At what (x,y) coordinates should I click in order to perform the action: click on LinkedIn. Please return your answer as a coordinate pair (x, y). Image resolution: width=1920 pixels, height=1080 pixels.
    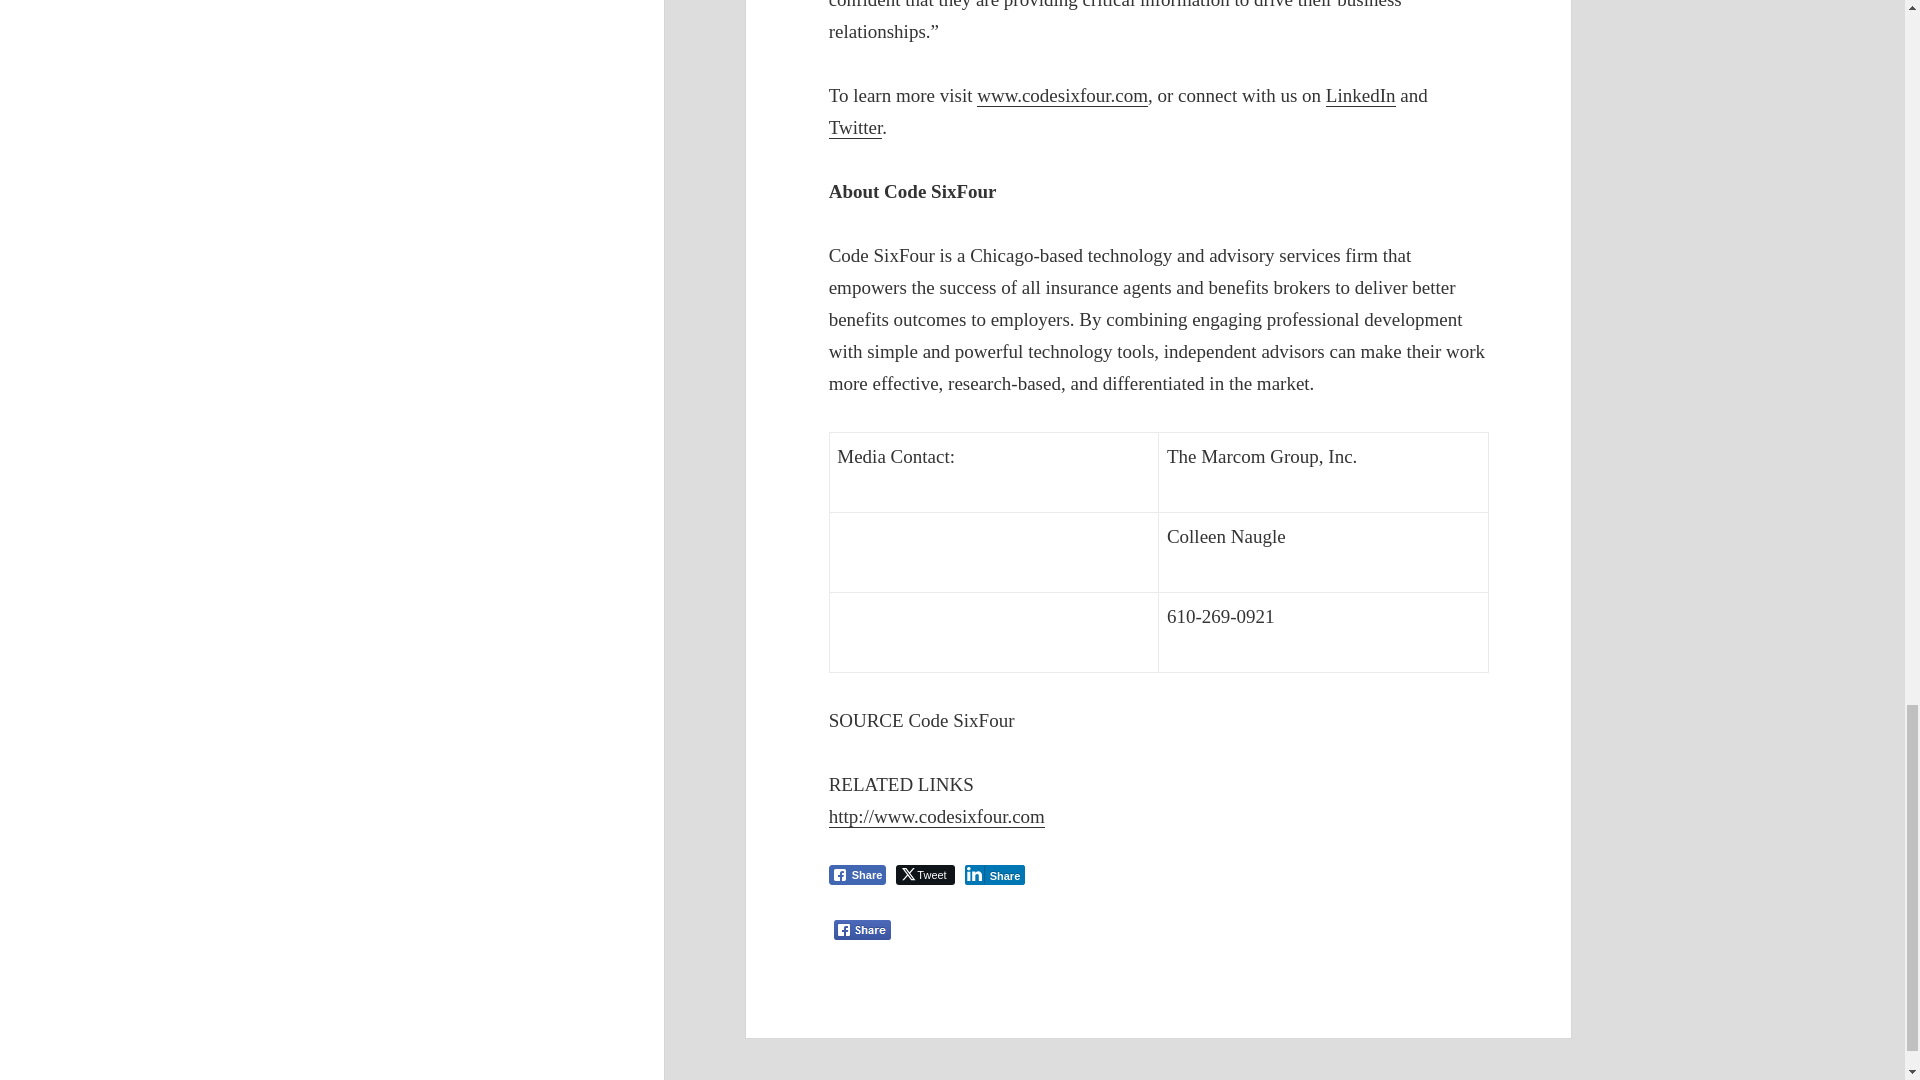
    Looking at the image, I should click on (1360, 96).